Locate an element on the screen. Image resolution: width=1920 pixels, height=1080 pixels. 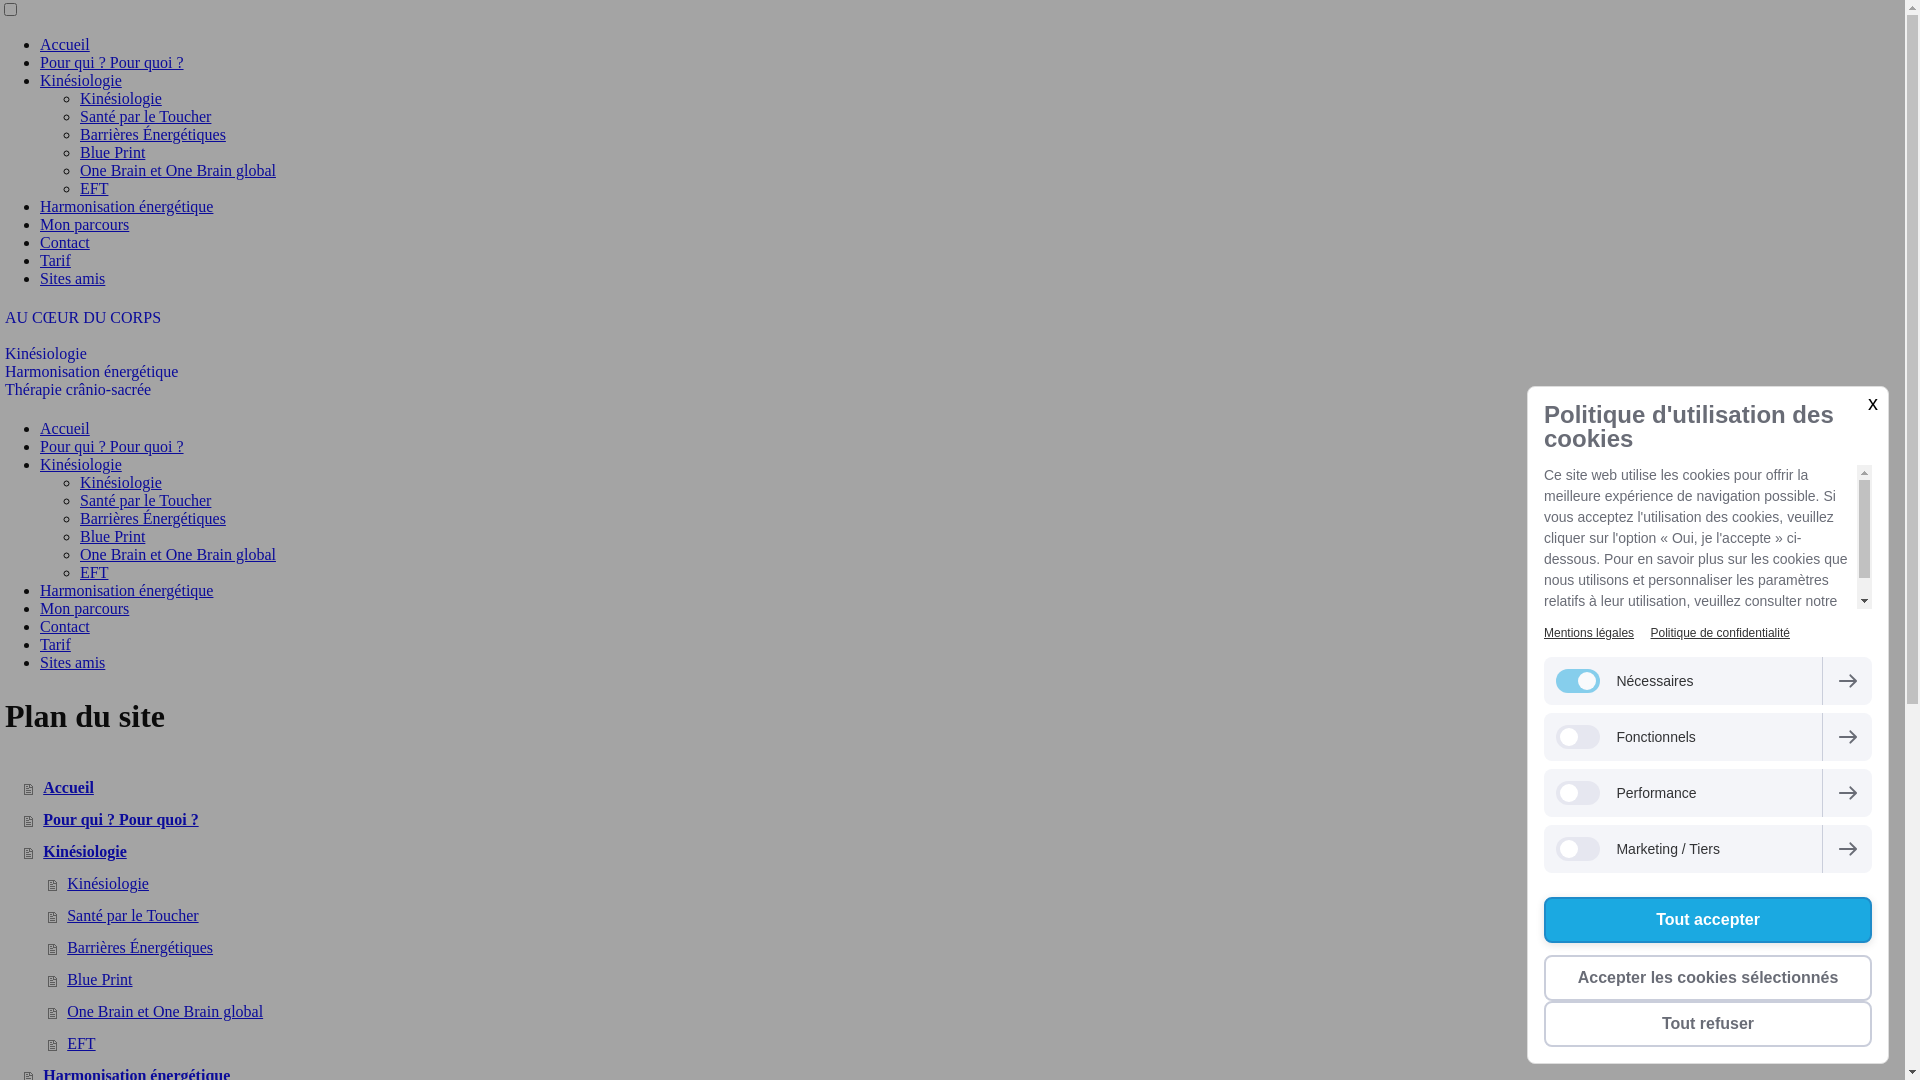
Tarif is located at coordinates (56, 644).